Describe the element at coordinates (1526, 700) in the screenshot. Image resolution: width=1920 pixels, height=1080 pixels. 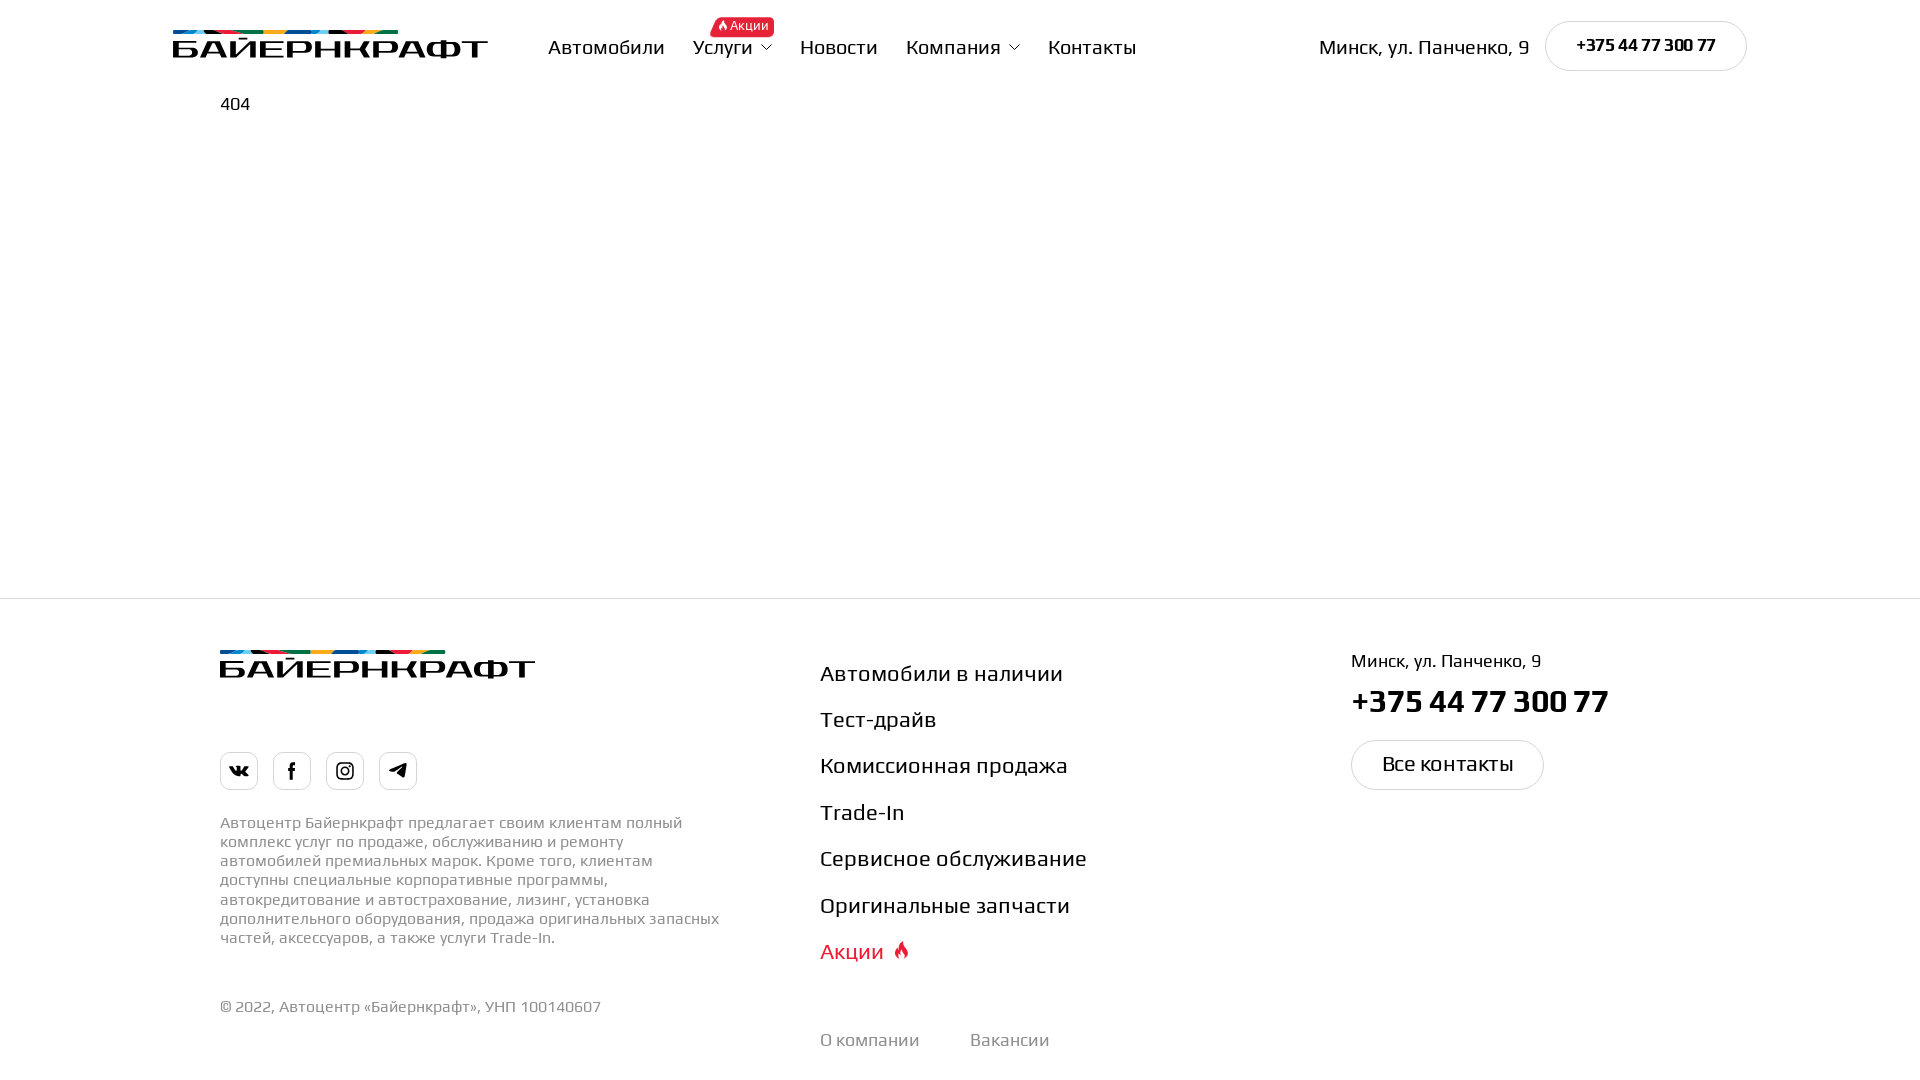
I see `+375 44 77 300 77` at that location.